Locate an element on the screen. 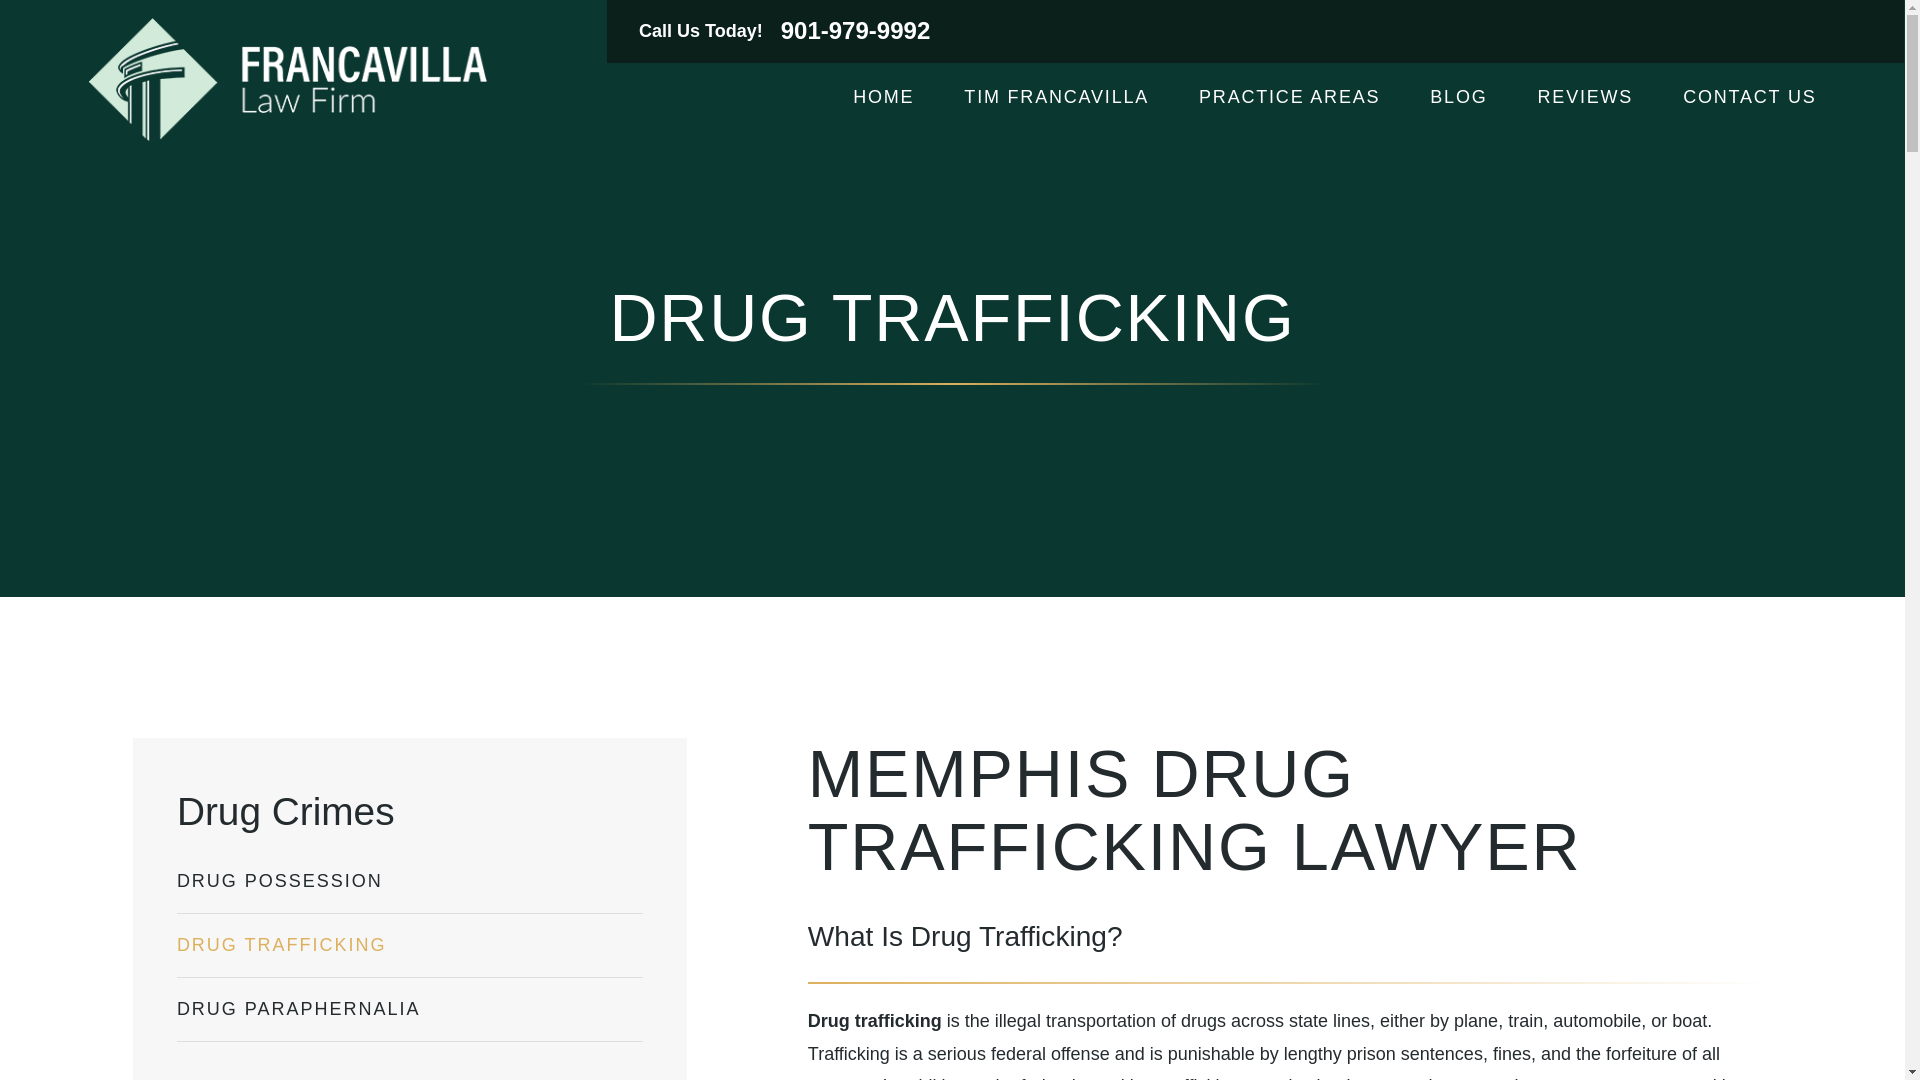 This screenshot has height=1080, width=1920. 901-979-9992 is located at coordinates (856, 31).